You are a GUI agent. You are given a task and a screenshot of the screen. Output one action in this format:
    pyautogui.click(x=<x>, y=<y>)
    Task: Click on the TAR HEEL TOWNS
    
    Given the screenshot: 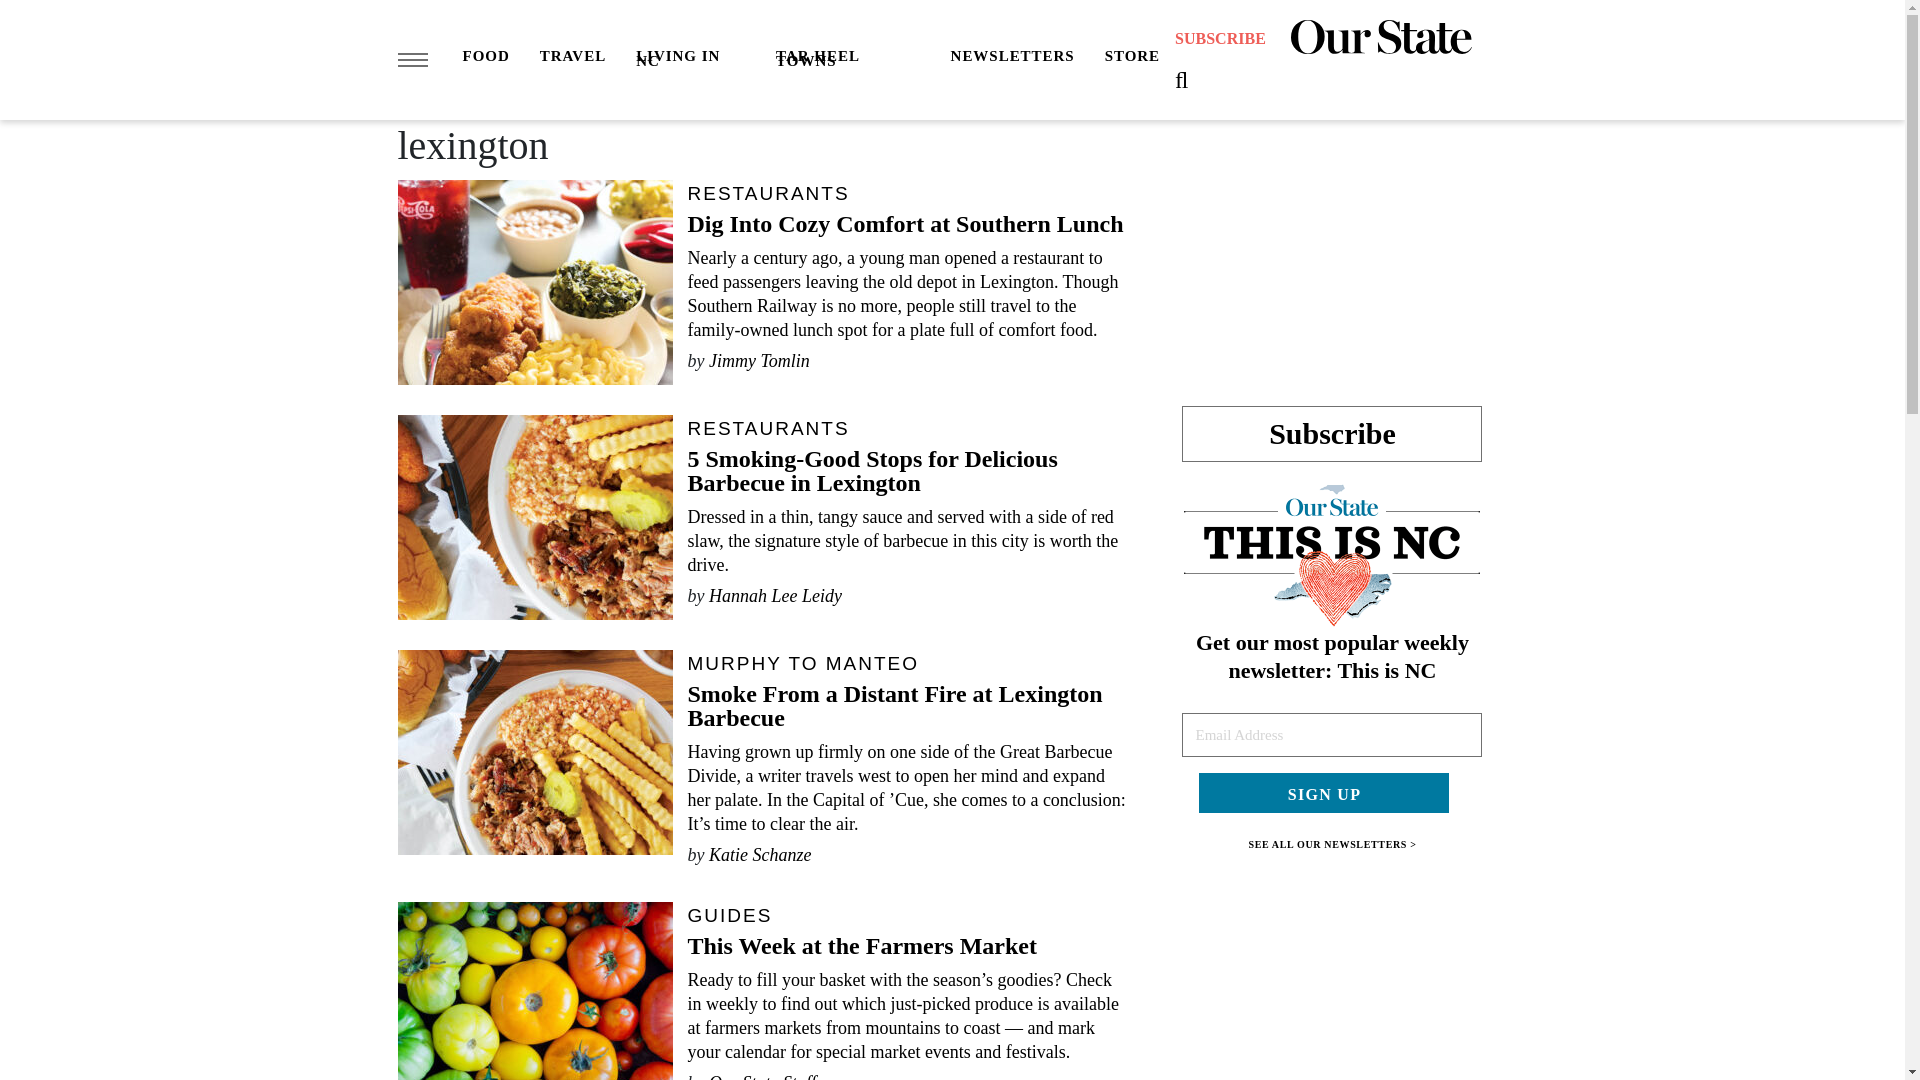 What is the action you would take?
    pyautogui.click(x=847, y=60)
    